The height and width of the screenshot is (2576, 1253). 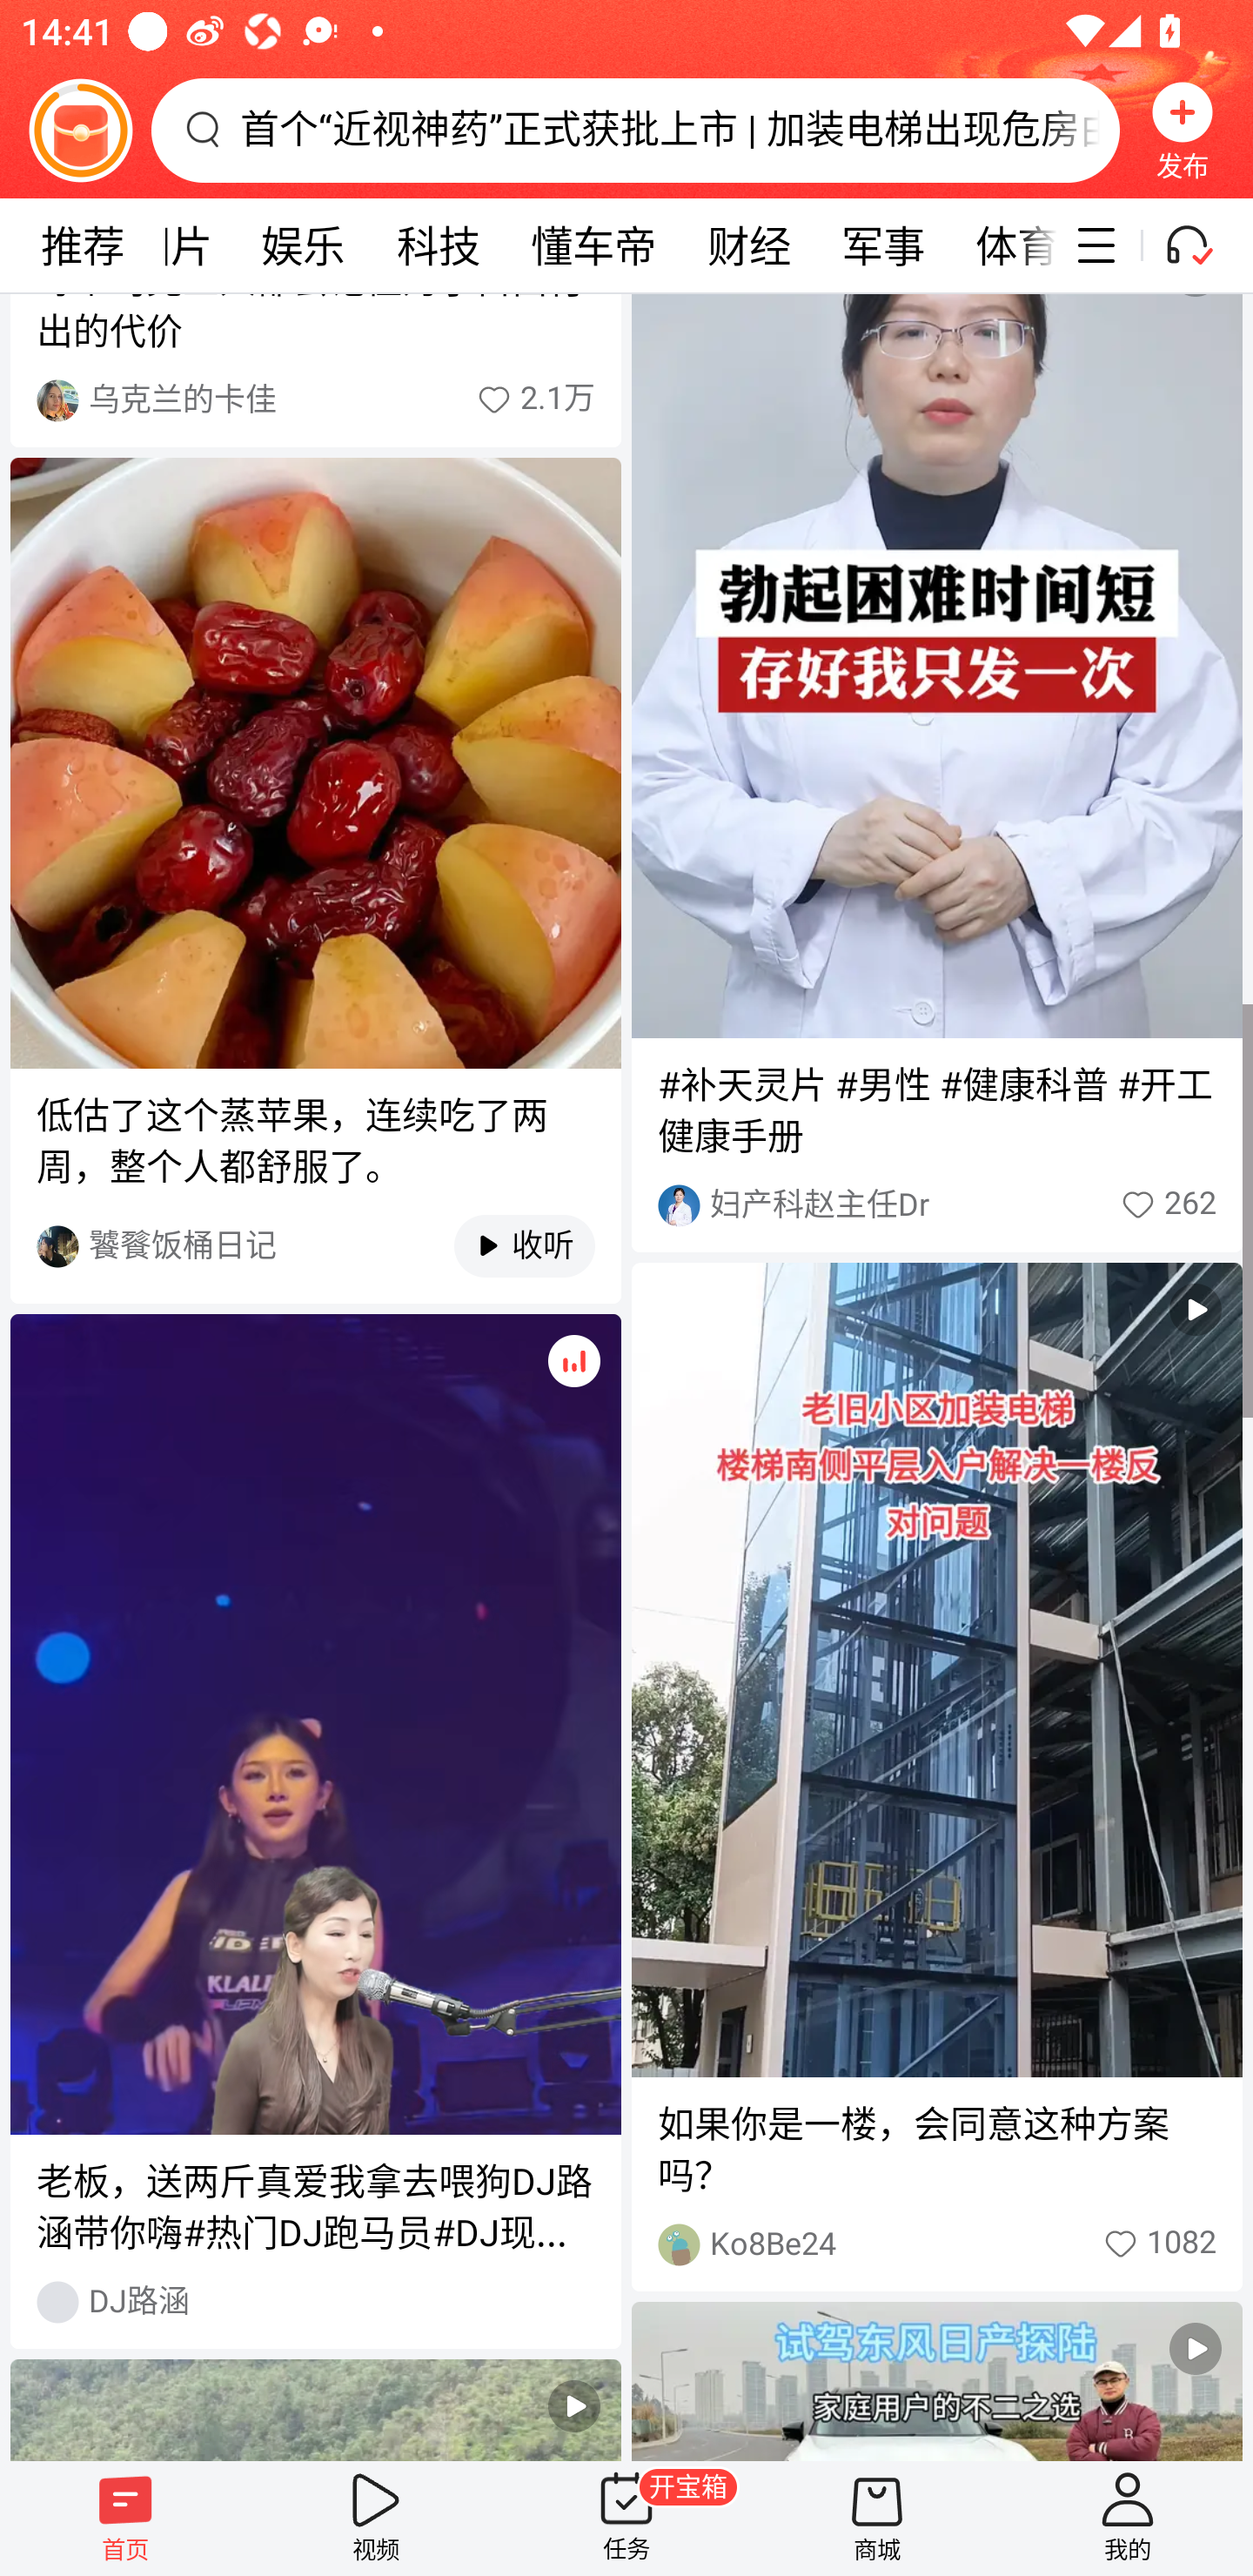 I want to click on 低估了这个蒸苹果，连续吃了两周，整个人都舒服了。  作者,饕餮饭桶日记,按钮 饕餮饭桶日记 收听, so click(x=315, y=881).